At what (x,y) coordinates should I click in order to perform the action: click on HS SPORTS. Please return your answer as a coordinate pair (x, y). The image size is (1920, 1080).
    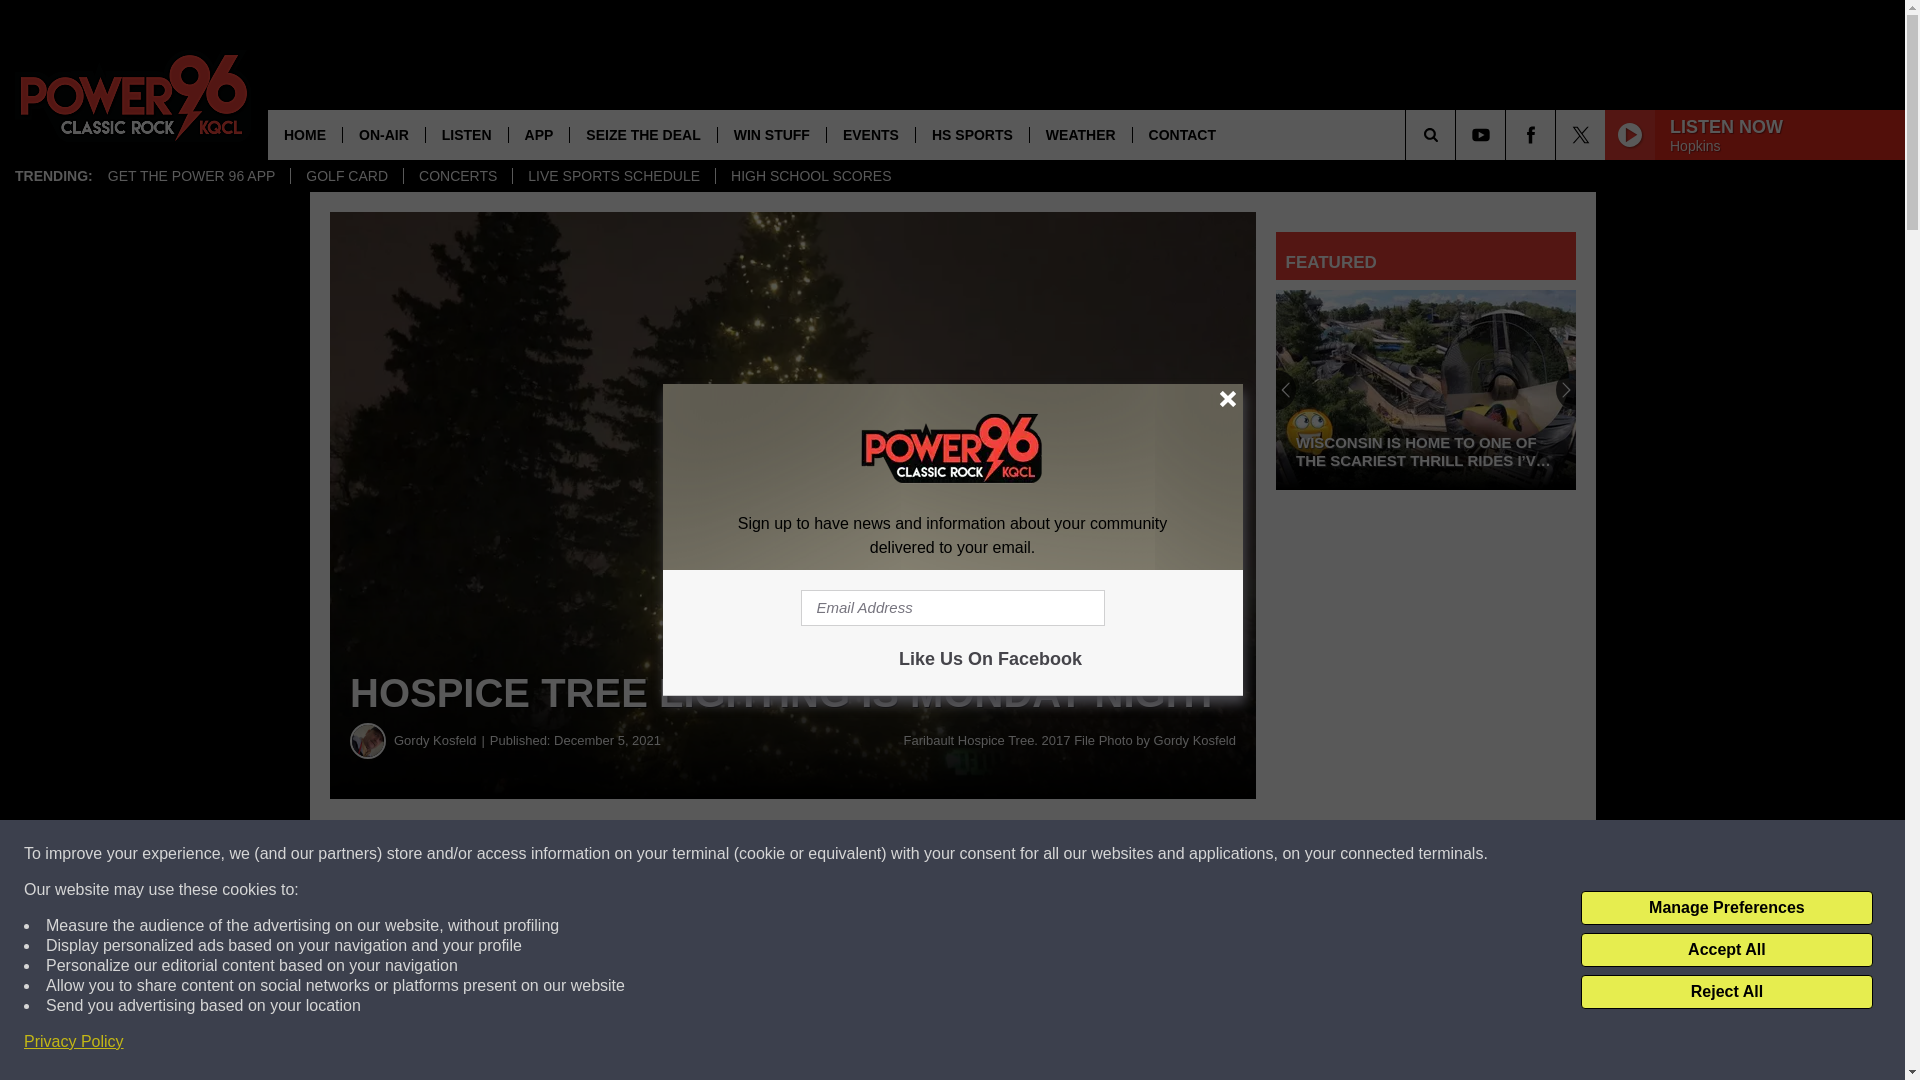
    Looking at the image, I should click on (972, 134).